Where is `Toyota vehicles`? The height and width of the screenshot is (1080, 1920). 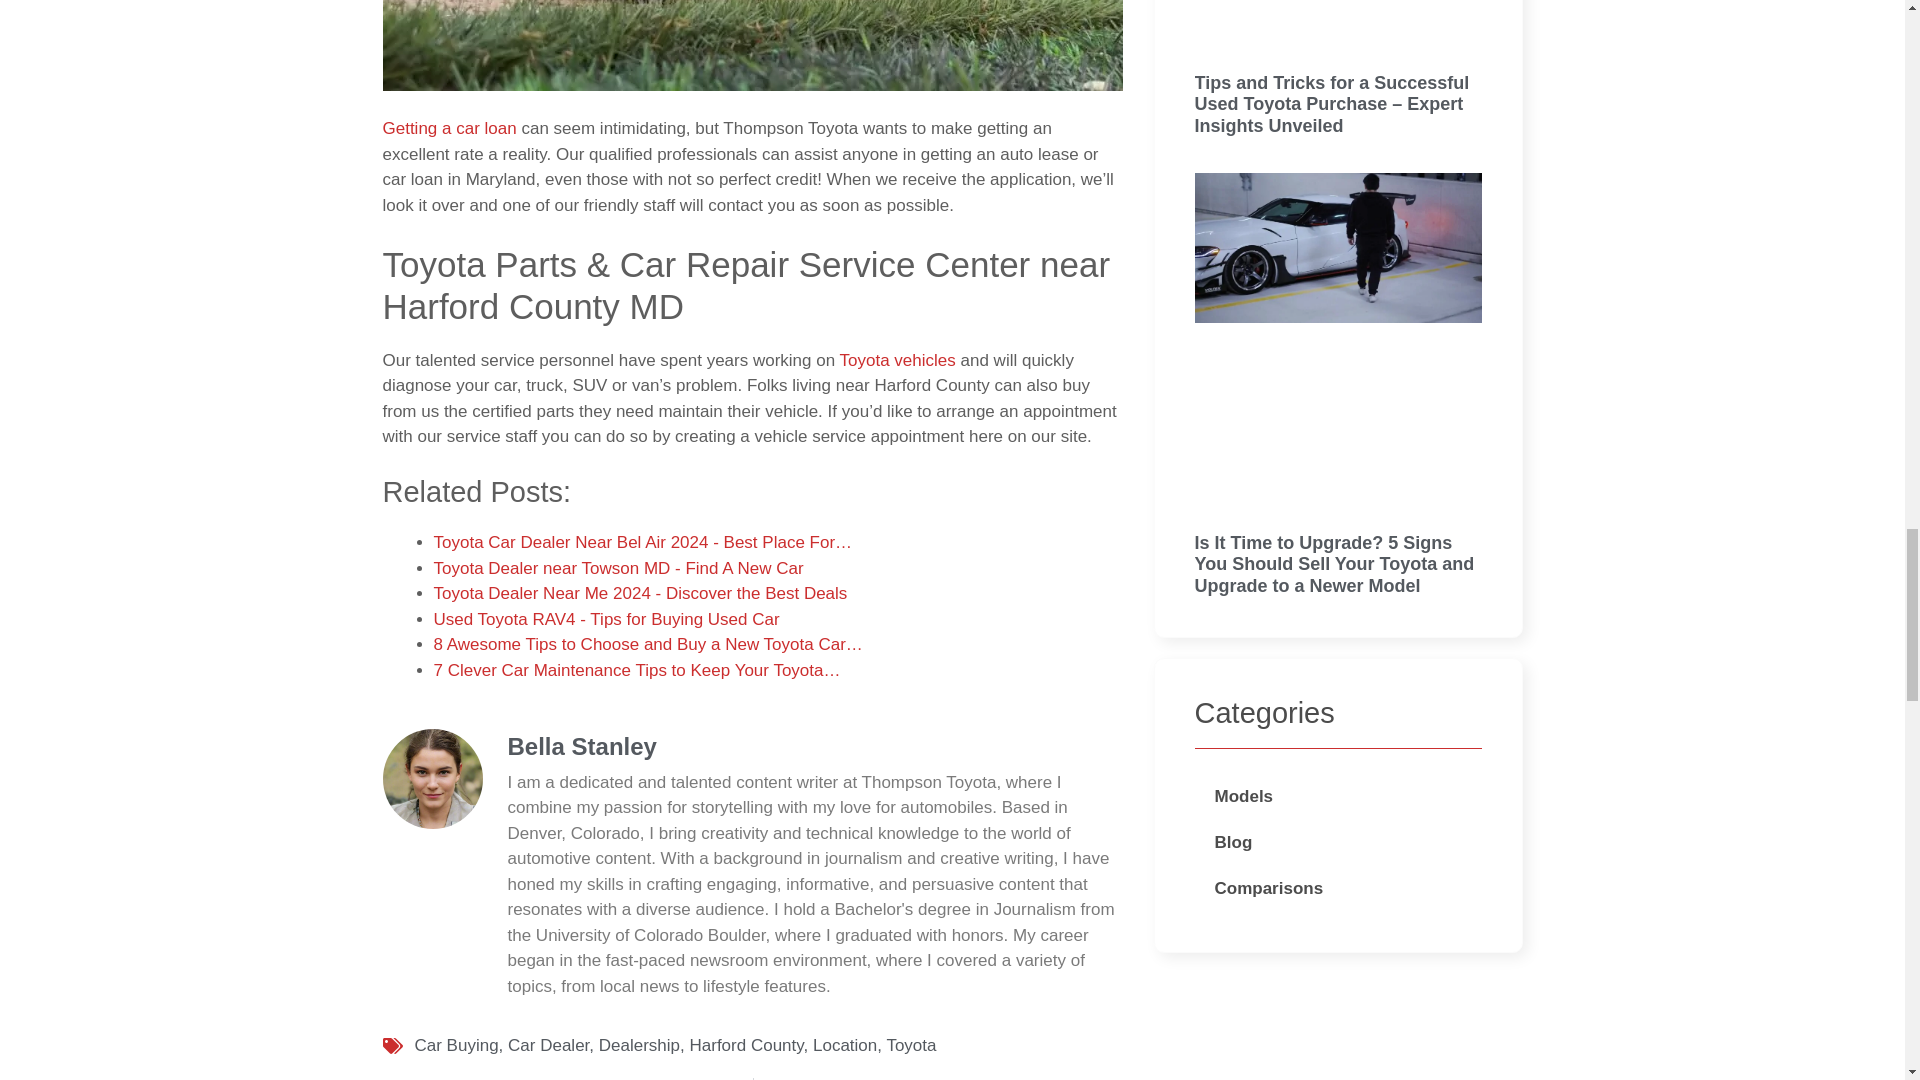
Toyota vehicles is located at coordinates (898, 360).